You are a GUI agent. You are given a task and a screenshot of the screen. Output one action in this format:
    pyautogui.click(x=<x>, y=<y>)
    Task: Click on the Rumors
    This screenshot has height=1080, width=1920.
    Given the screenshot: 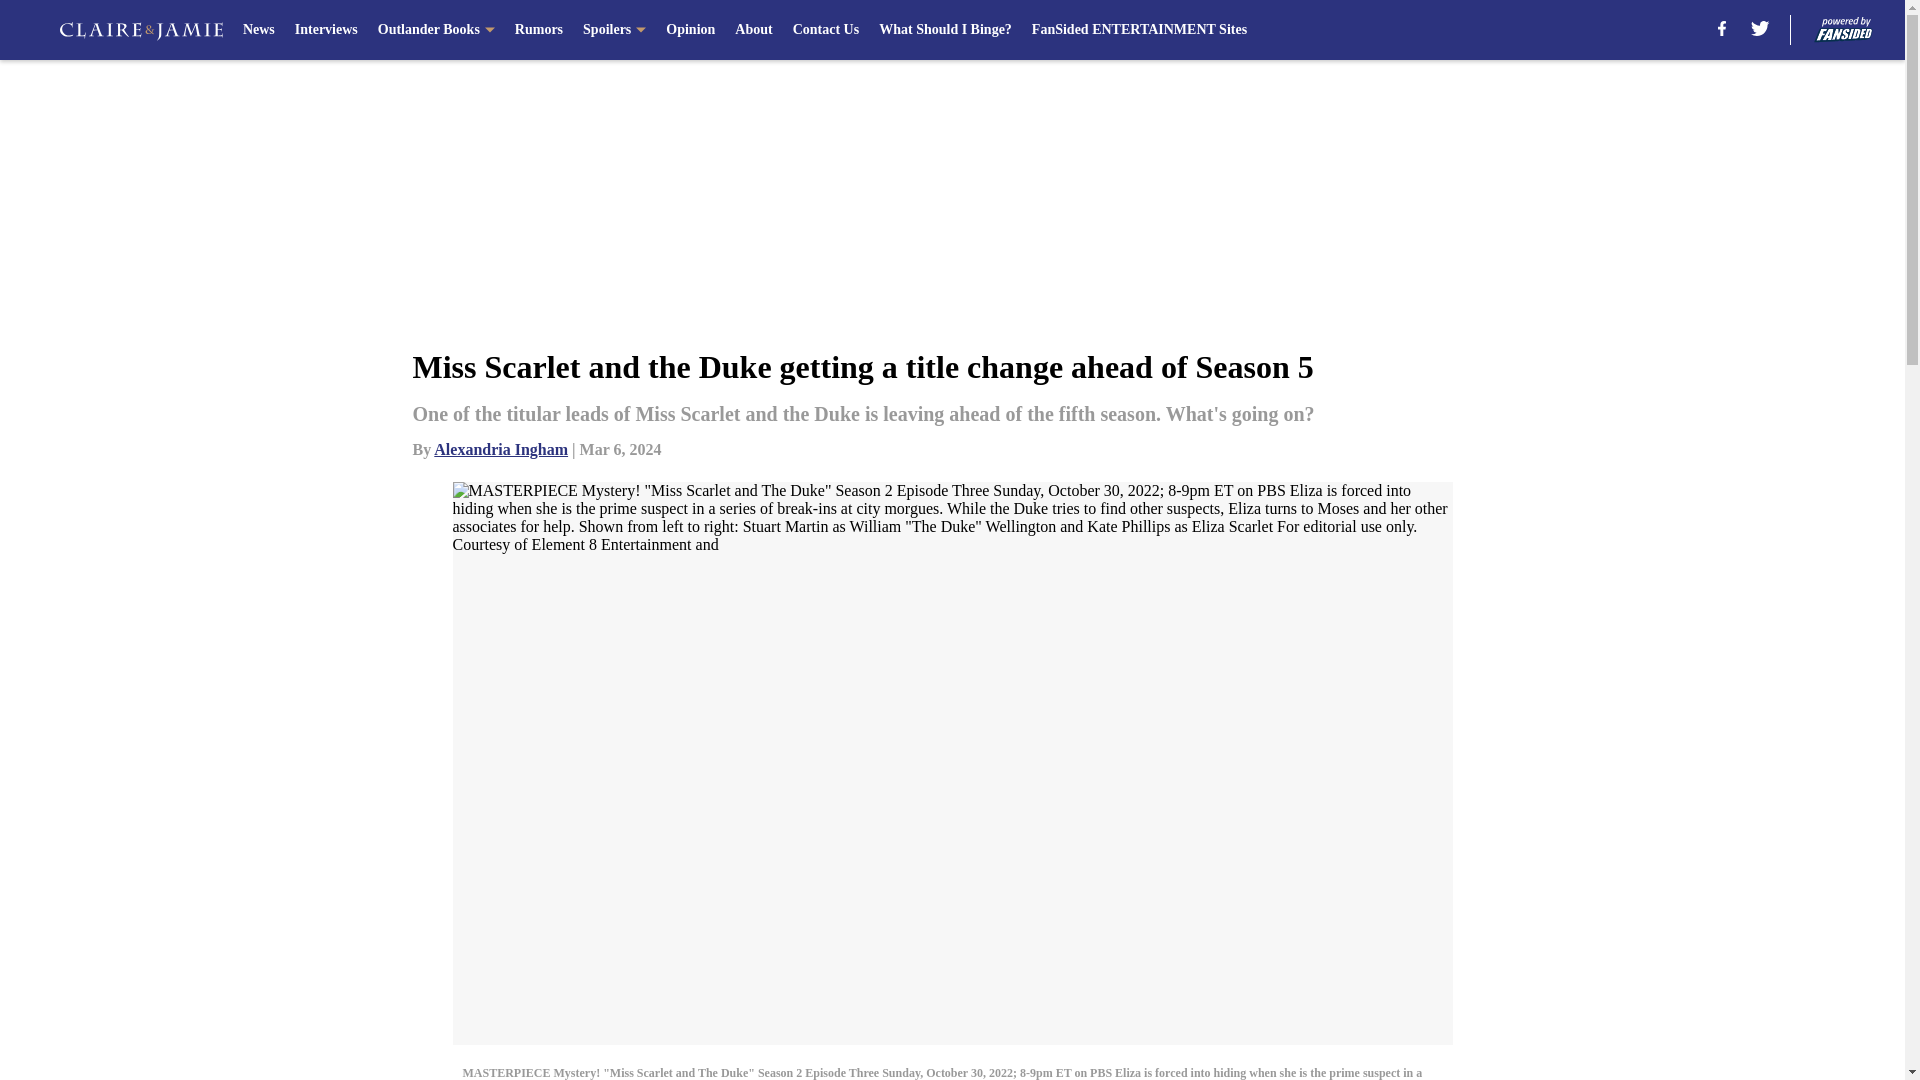 What is the action you would take?
    pyautogui.click(x=538, y=30)
    